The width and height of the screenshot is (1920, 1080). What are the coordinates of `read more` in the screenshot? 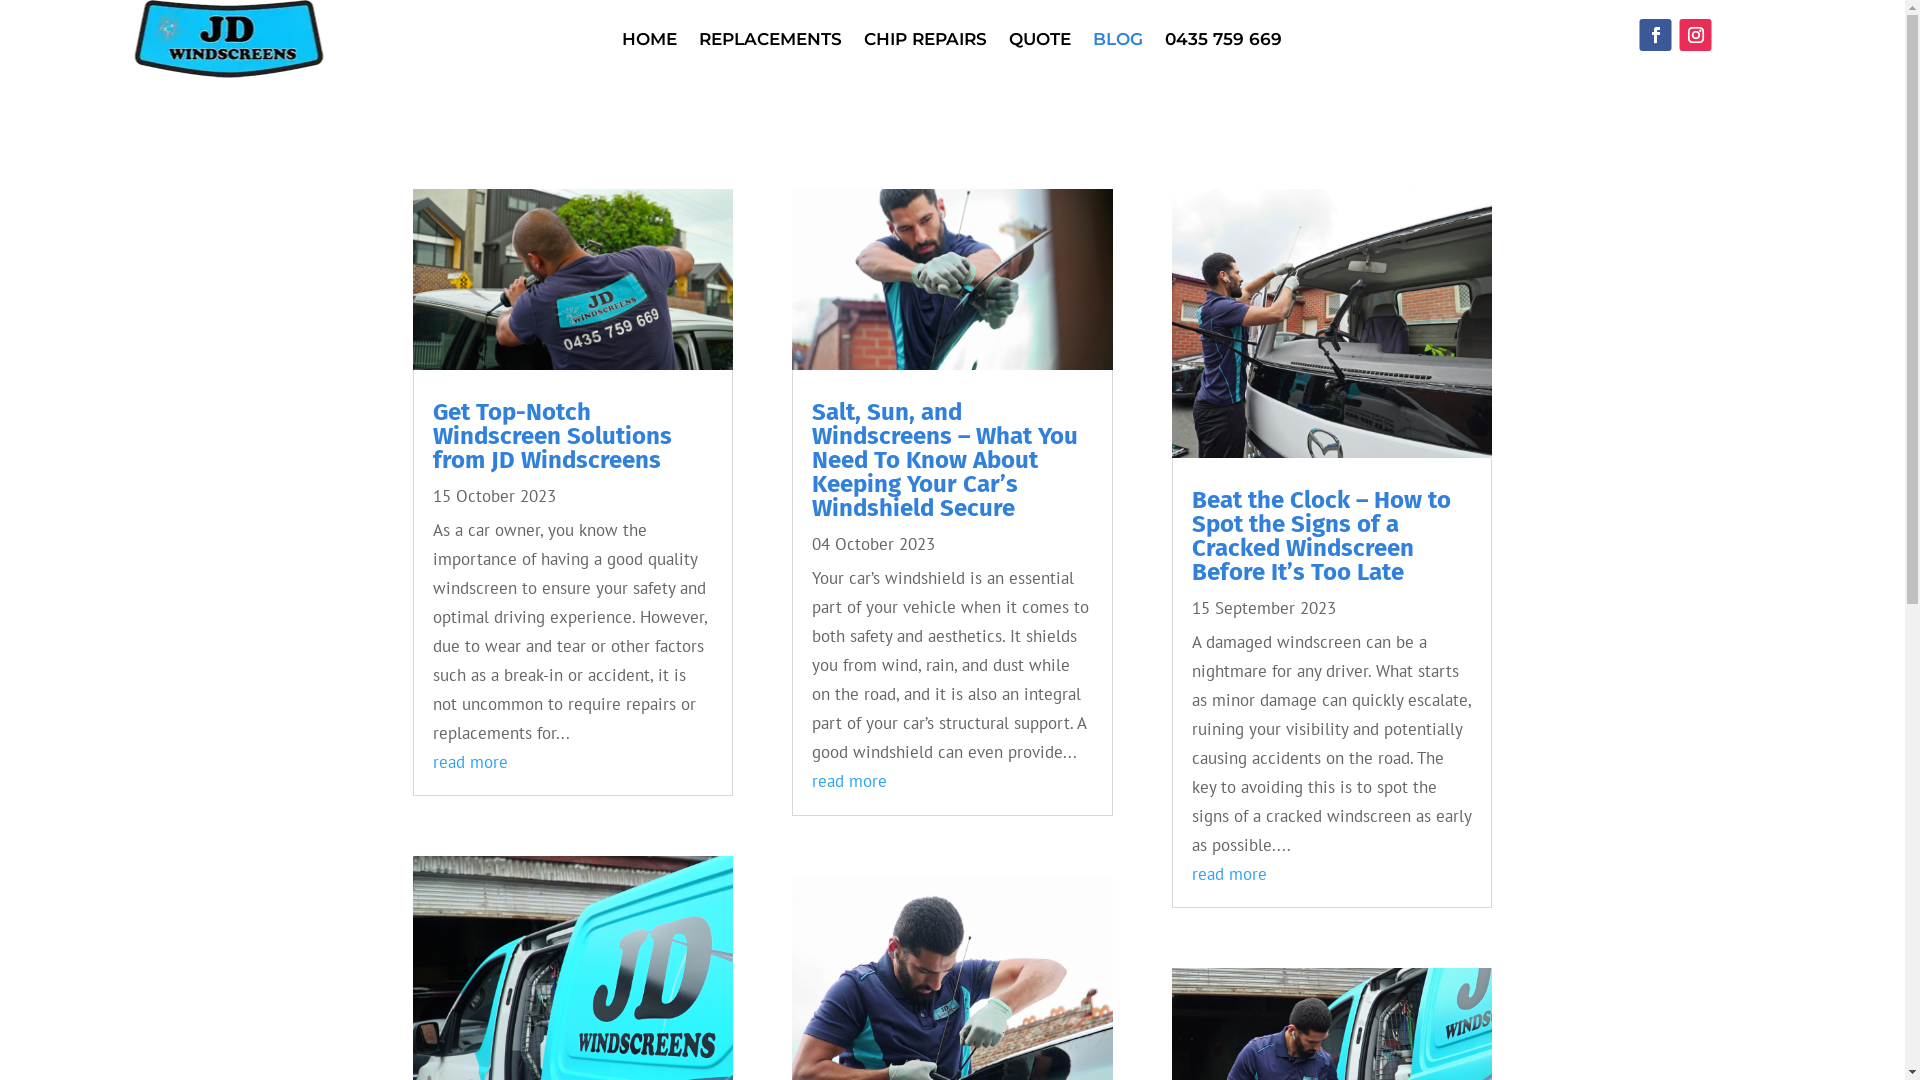 It's located at (469, 762).